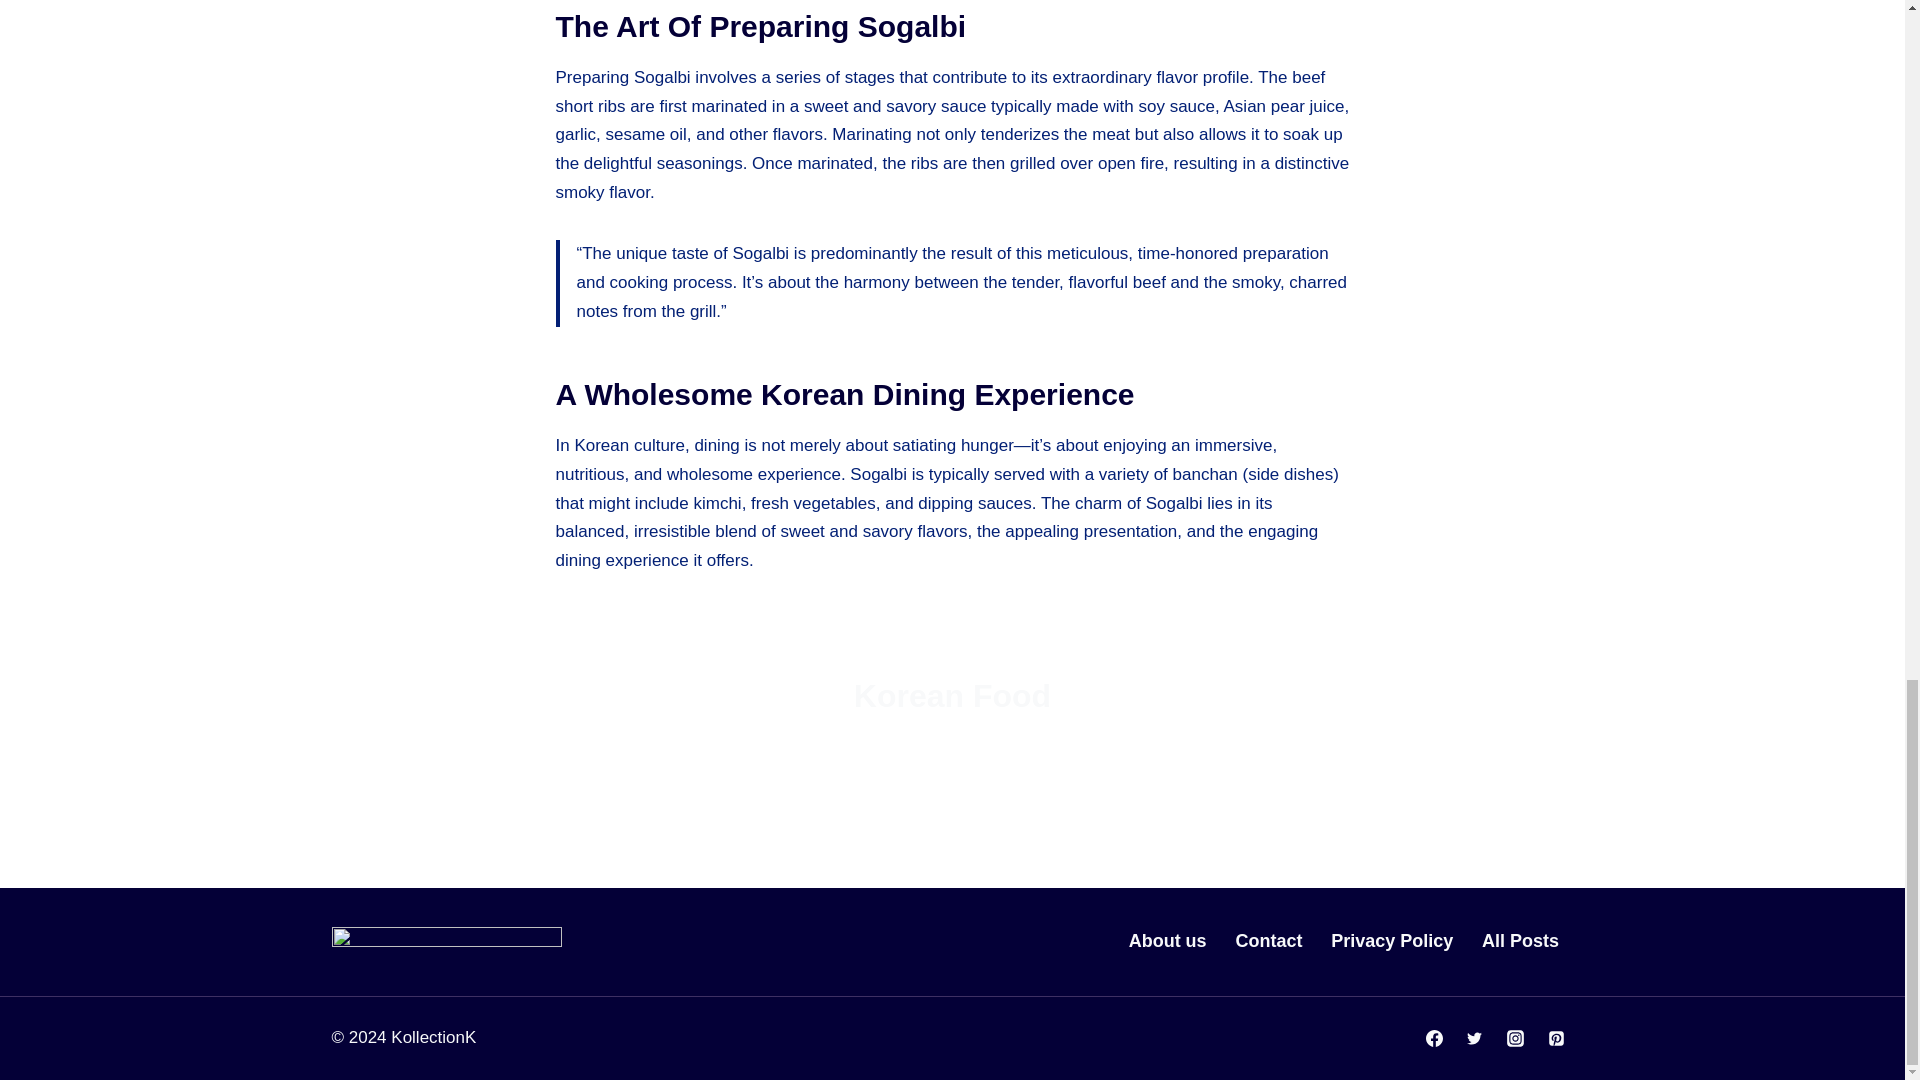 This screenshot has width=1920, height=1080. What do you see at coordinates (1392, 942) in the screenshot?
I see `Privacy Policy` at bounding box center [1392, 942].